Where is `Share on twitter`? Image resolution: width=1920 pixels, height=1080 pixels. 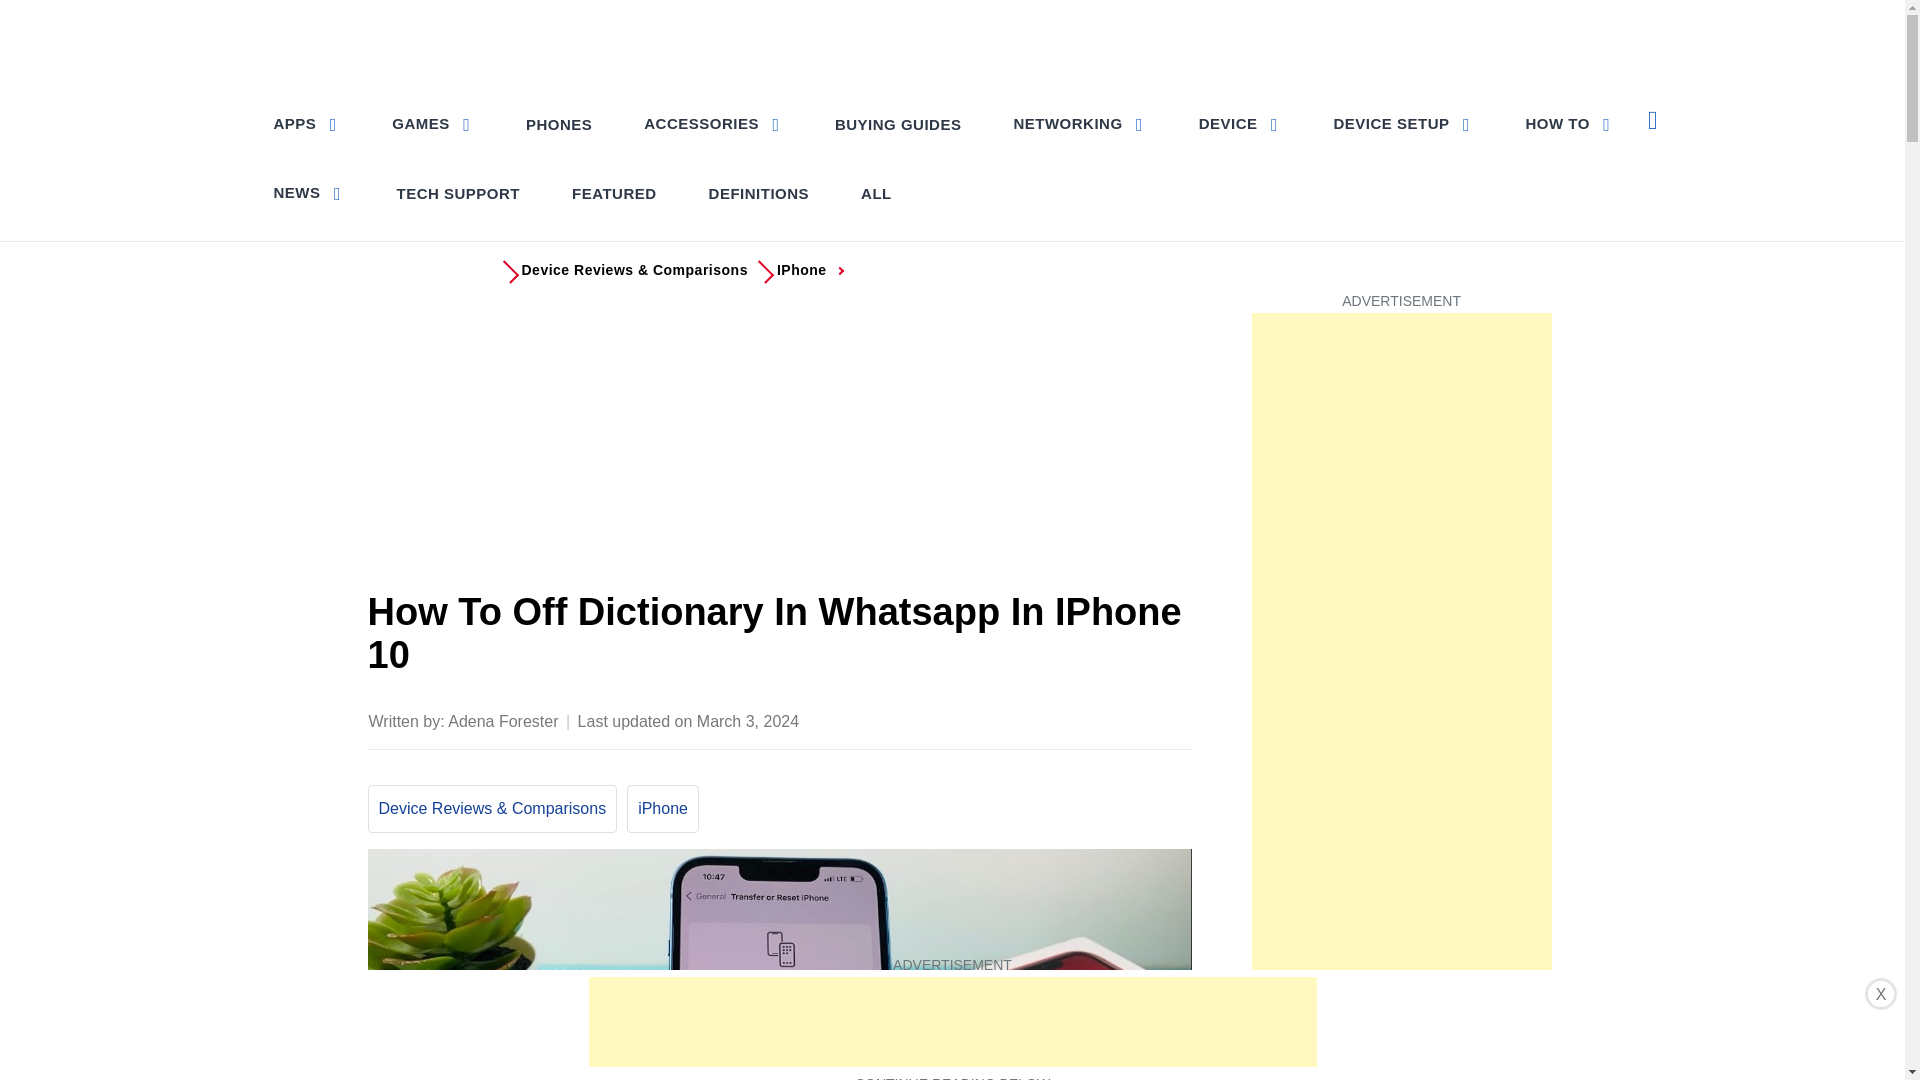
Share on twitter is located at coordinates (1016, 719).